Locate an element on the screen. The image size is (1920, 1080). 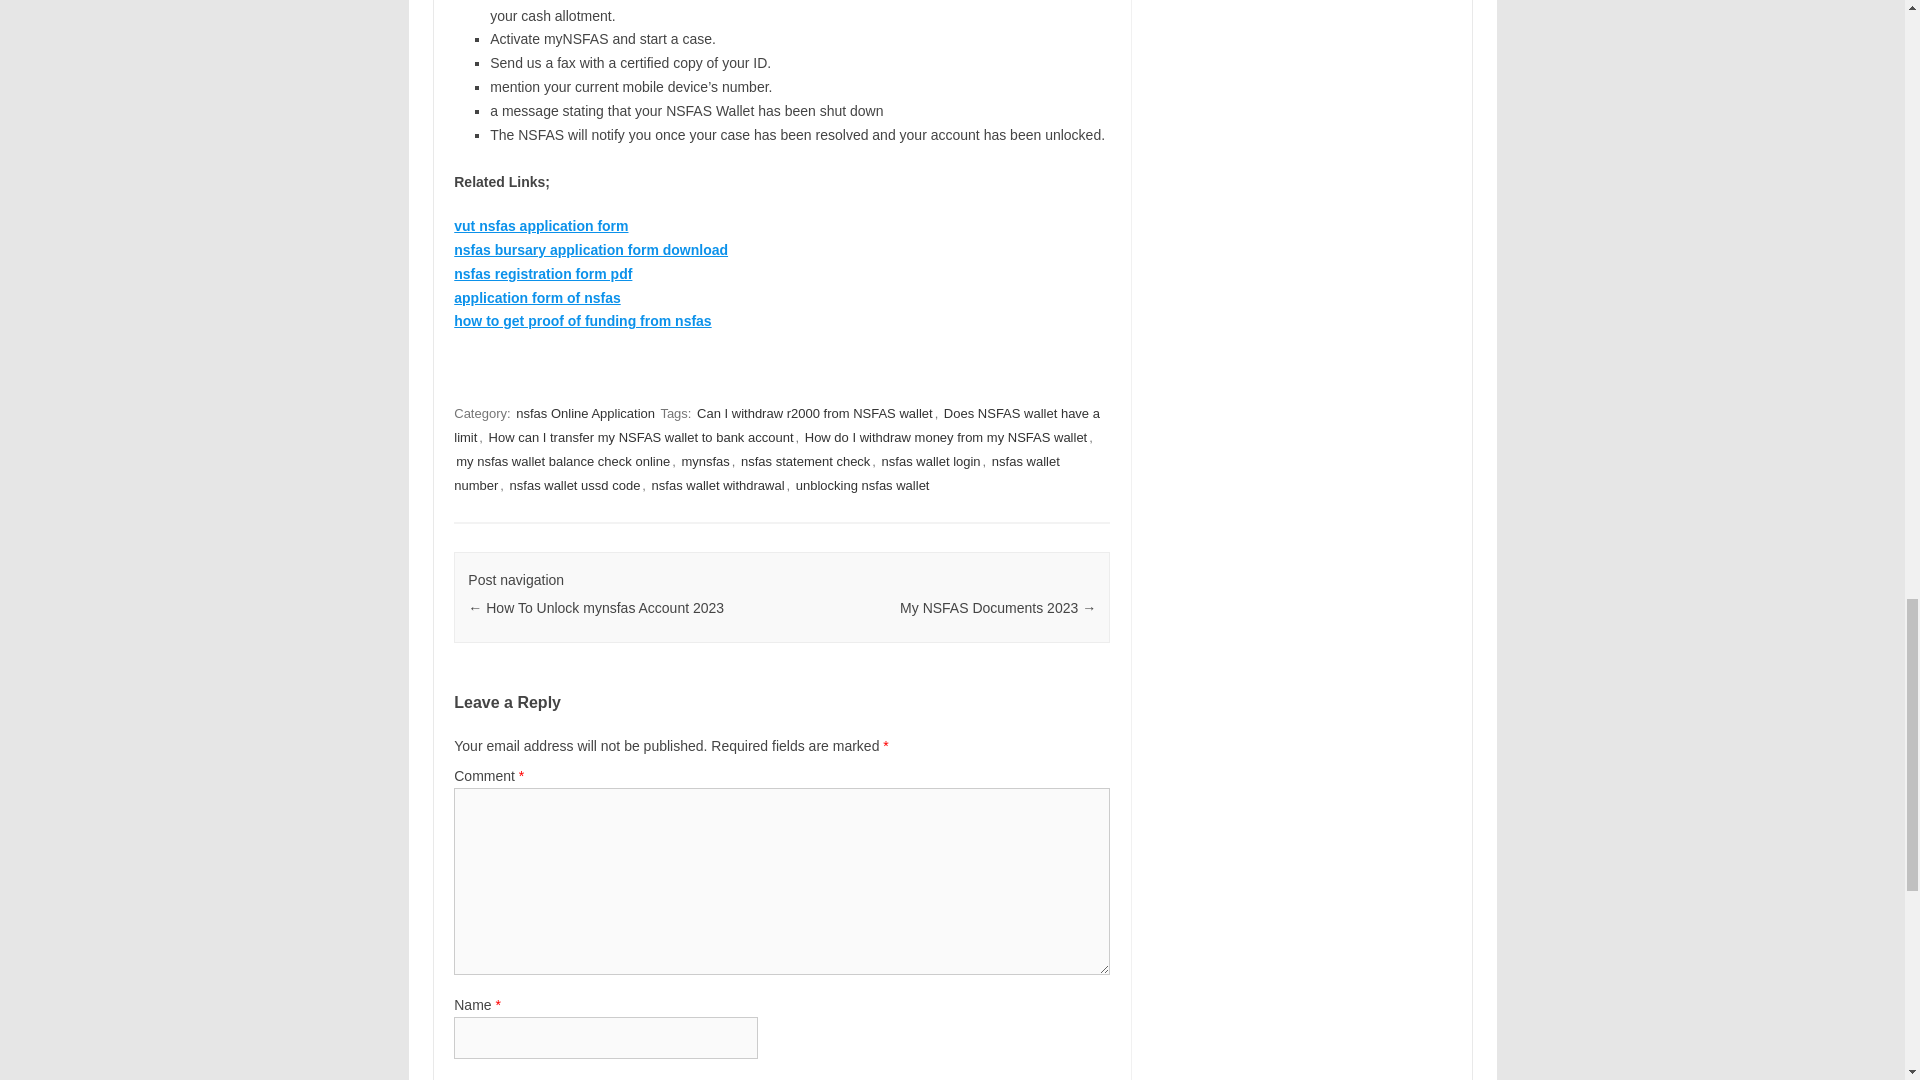
application form of nsfas is located at coordinates (536, 298).